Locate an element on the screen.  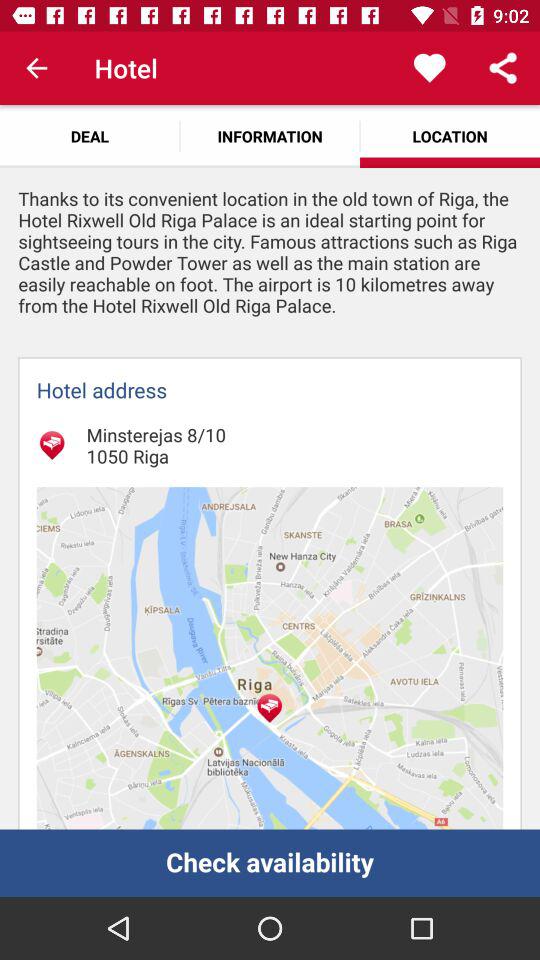
jump to the check availability item is located at coordinates (270, 862).